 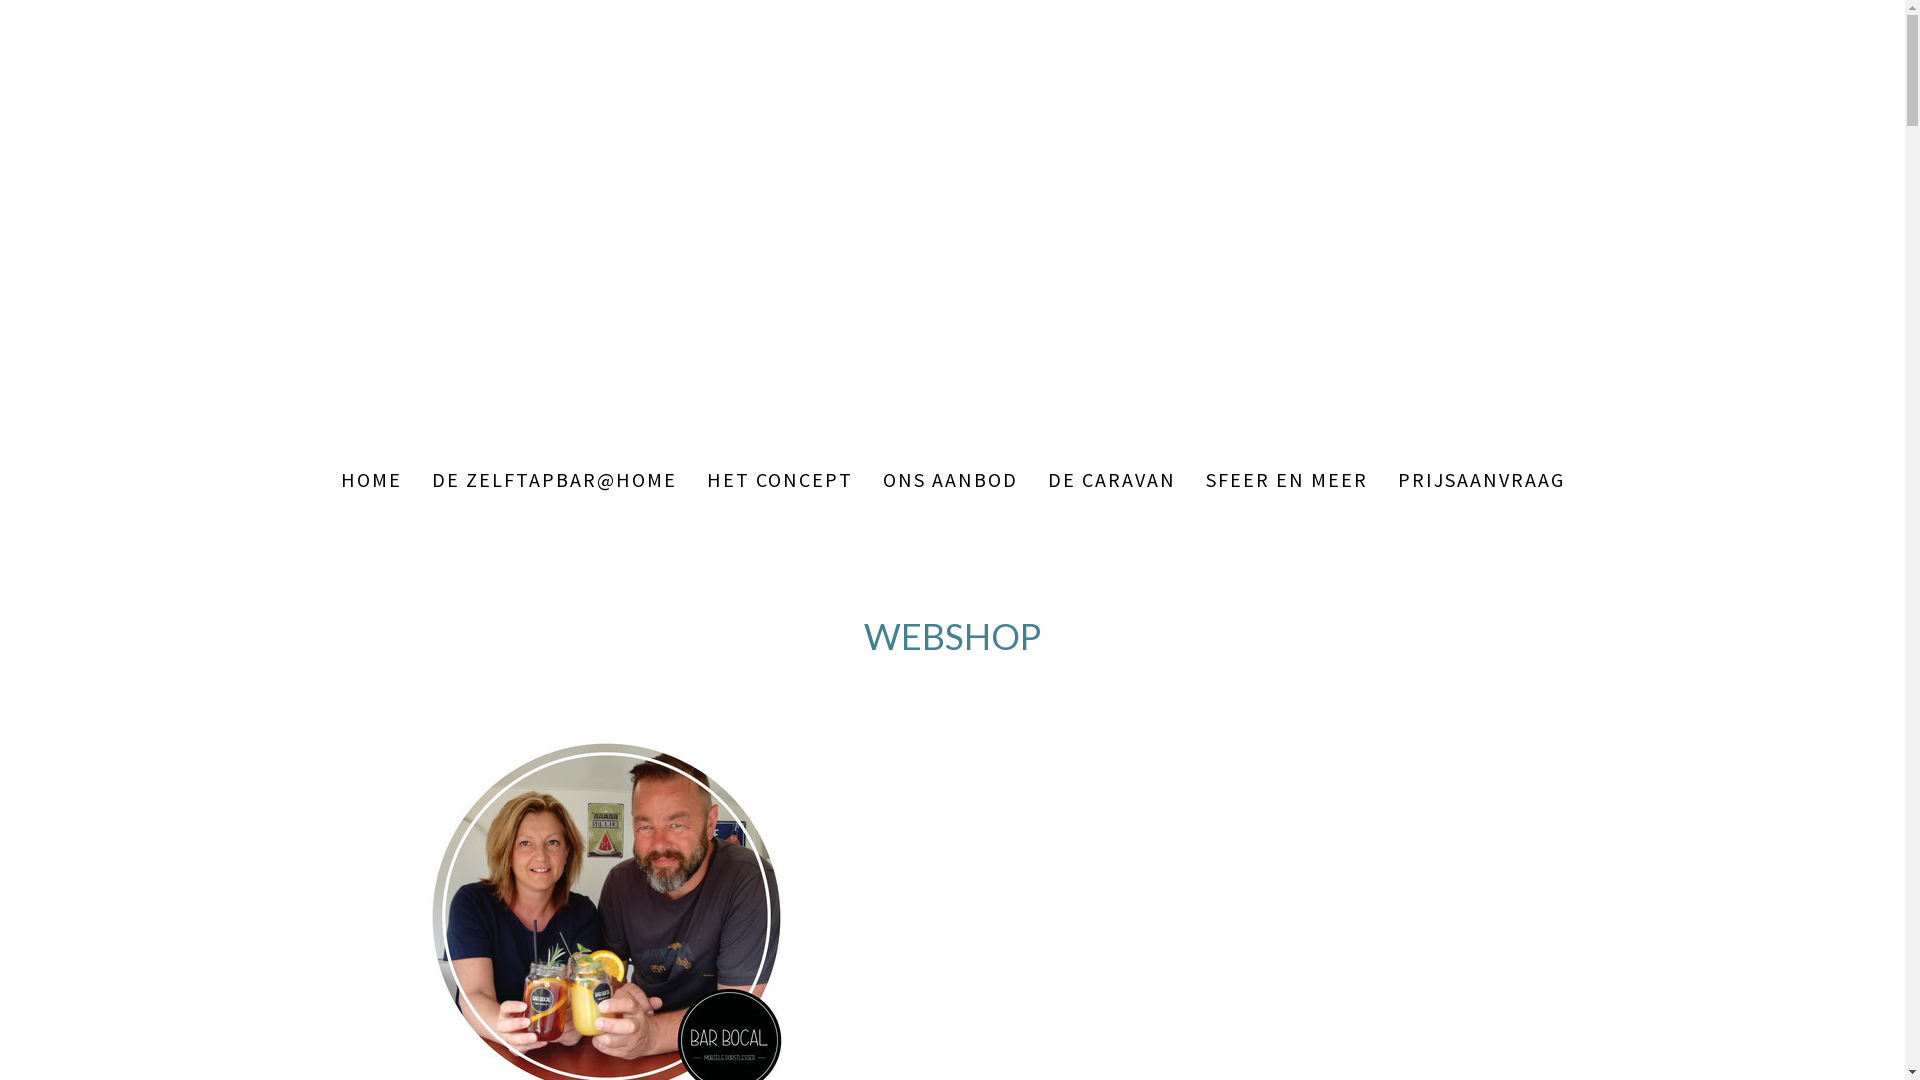 What do you see at coordinates (372, 479) in the screenshot?
I see `HOME` at bounding box center [372, 479].